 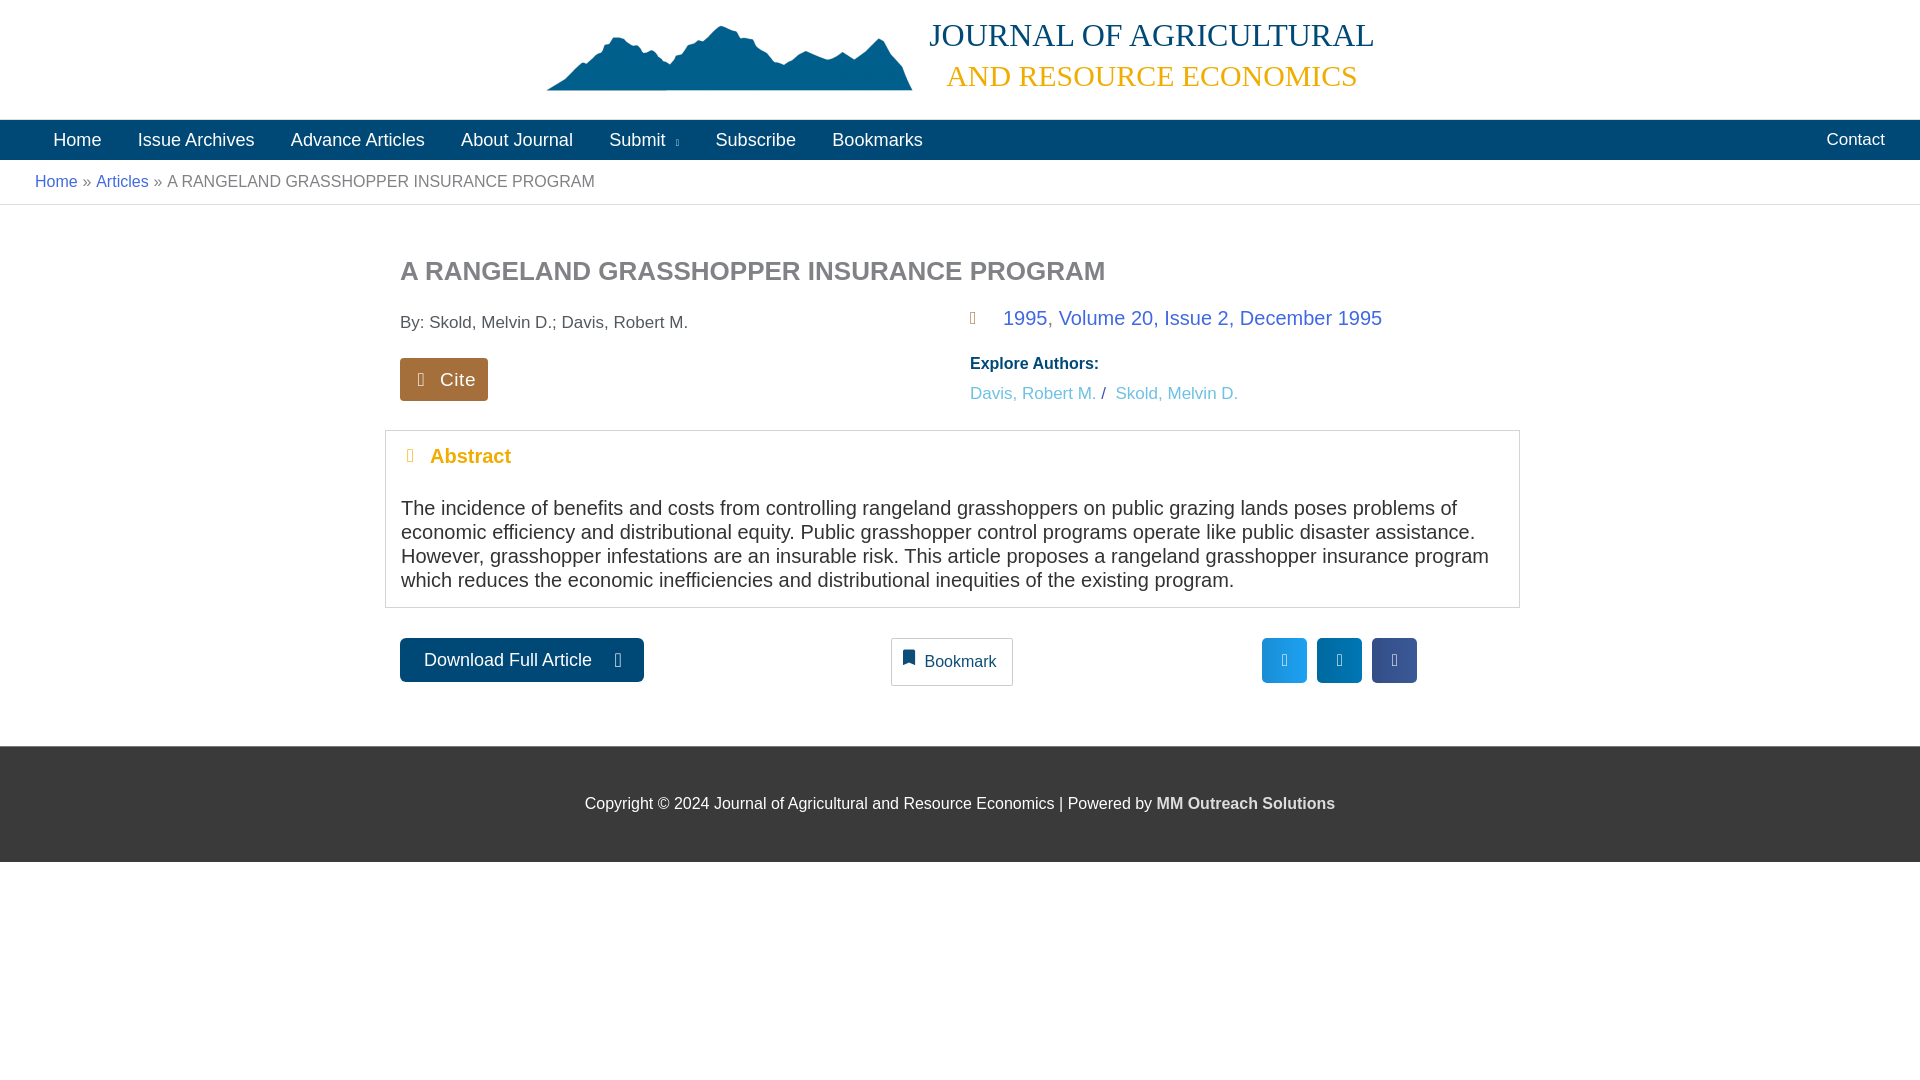 I want to click on Issue Archives, so click(x=196, y=139).